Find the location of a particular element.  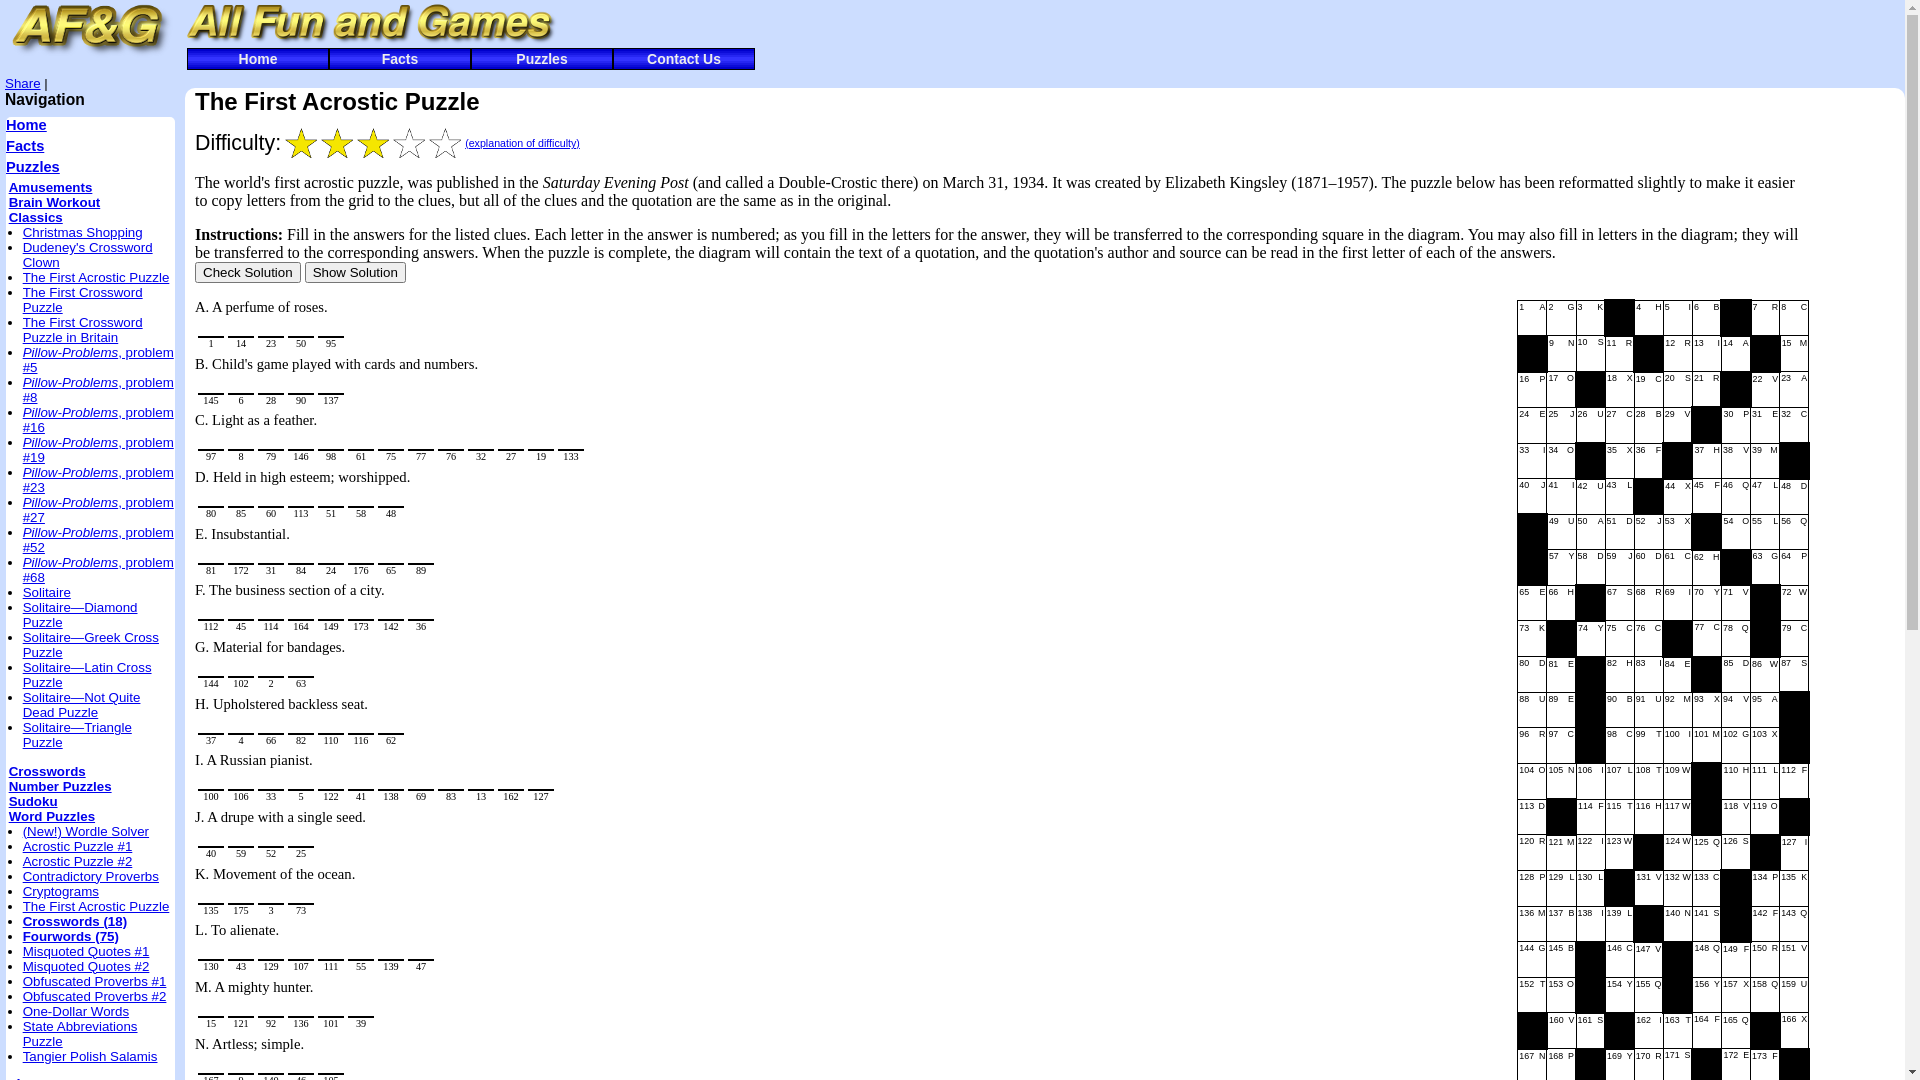

51
D is located at coordinates (1620, 532).